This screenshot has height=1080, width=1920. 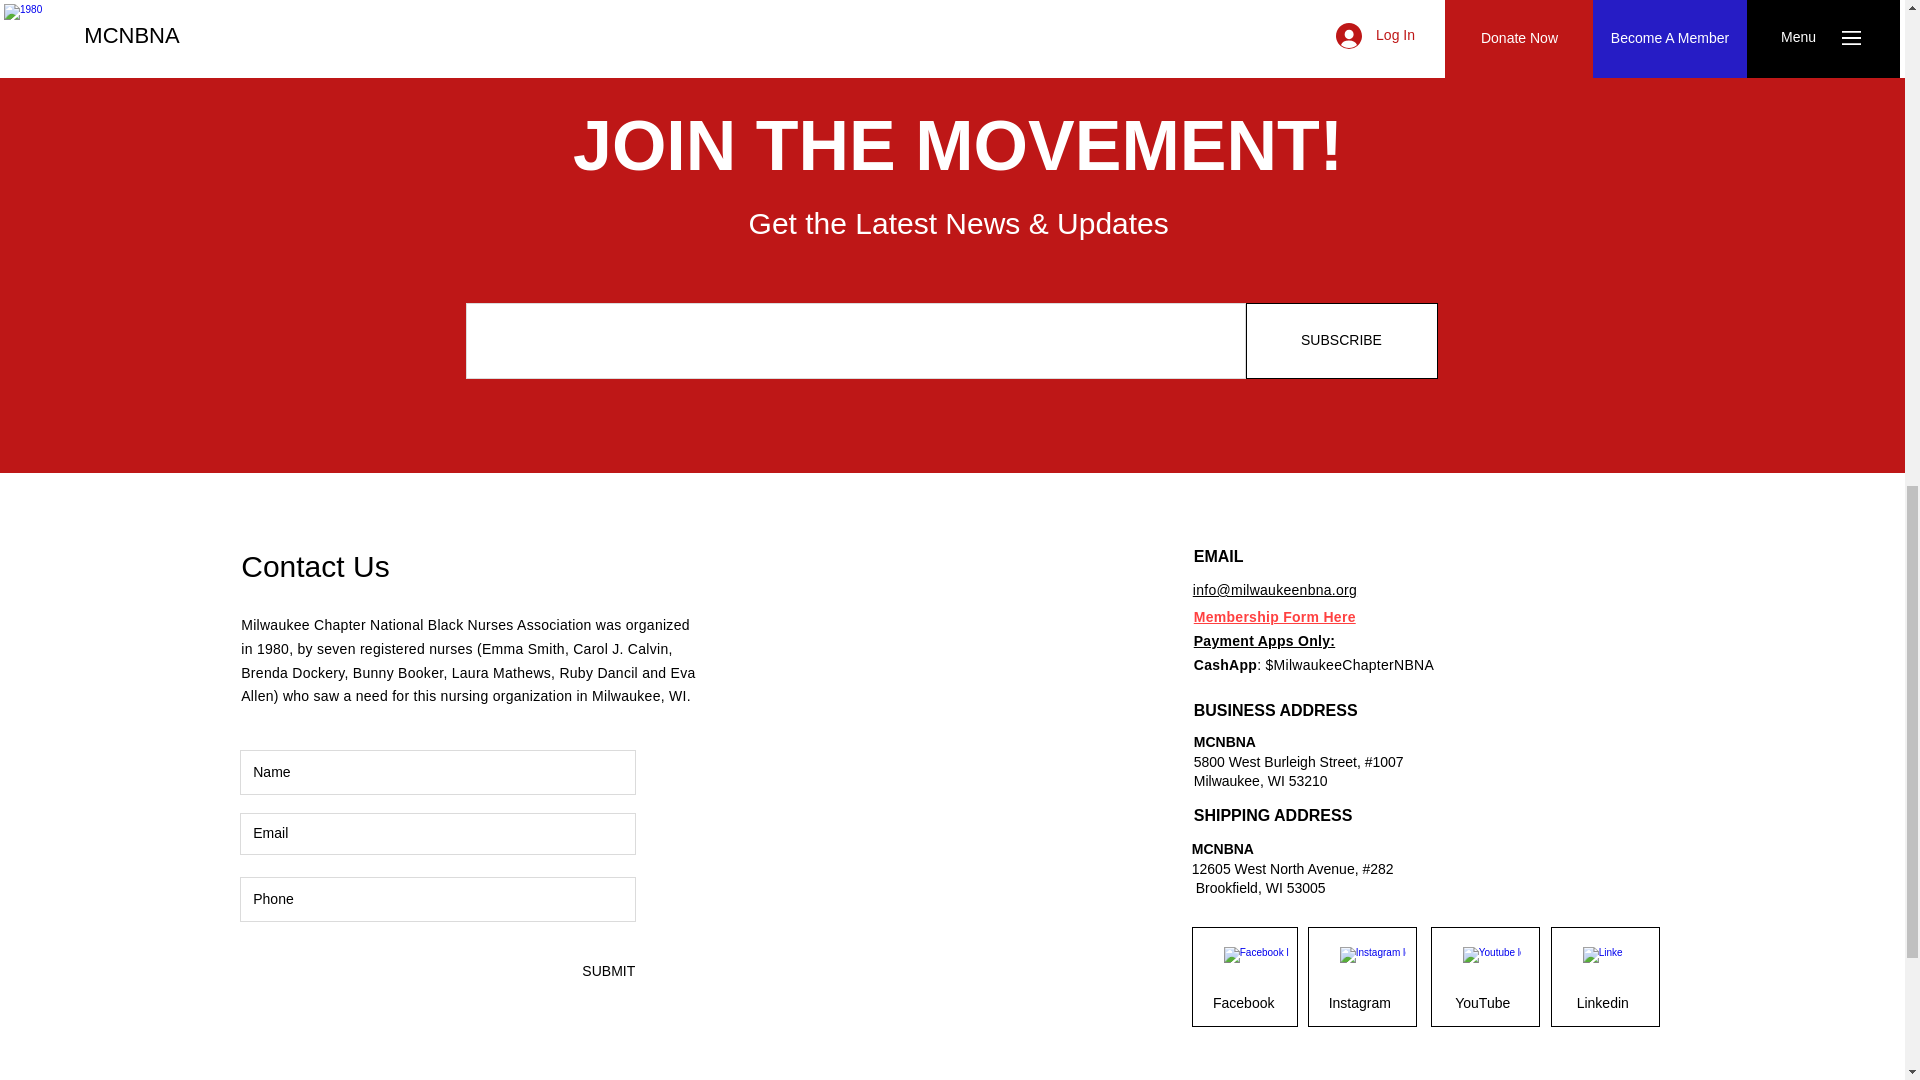 I want to click on Membership, so click(x=1236, y=617).